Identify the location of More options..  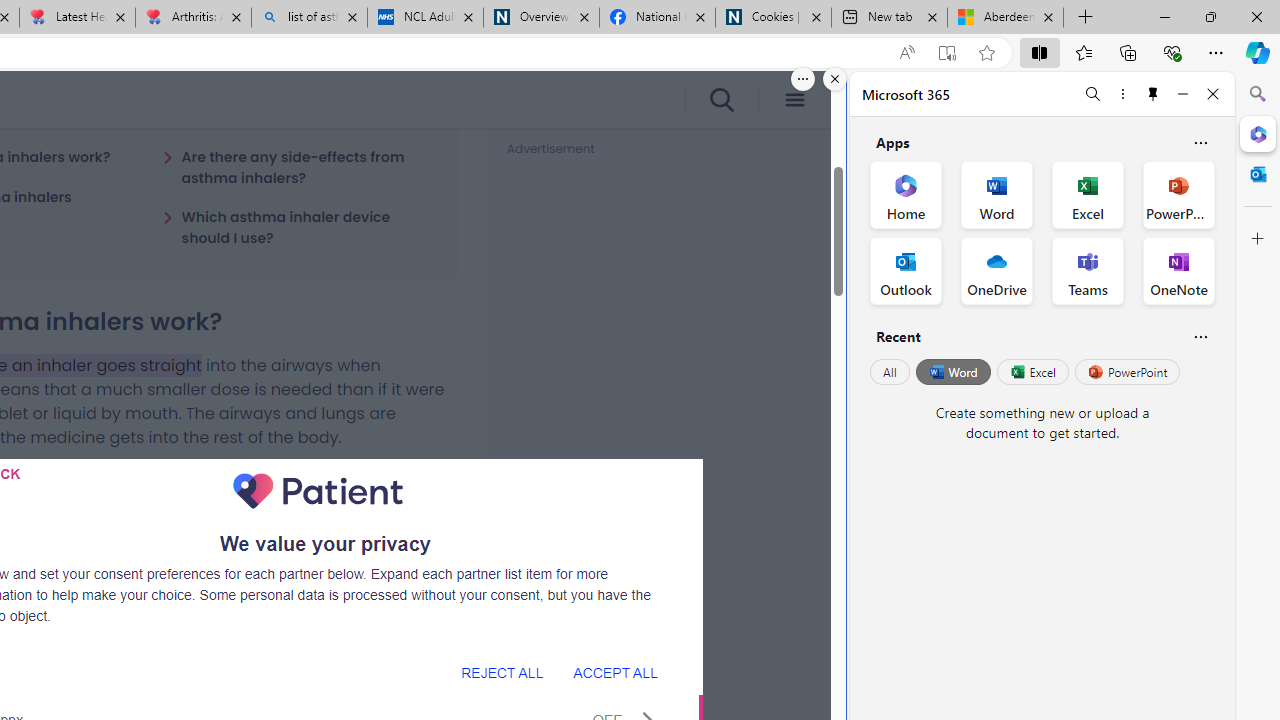
(803, 79).